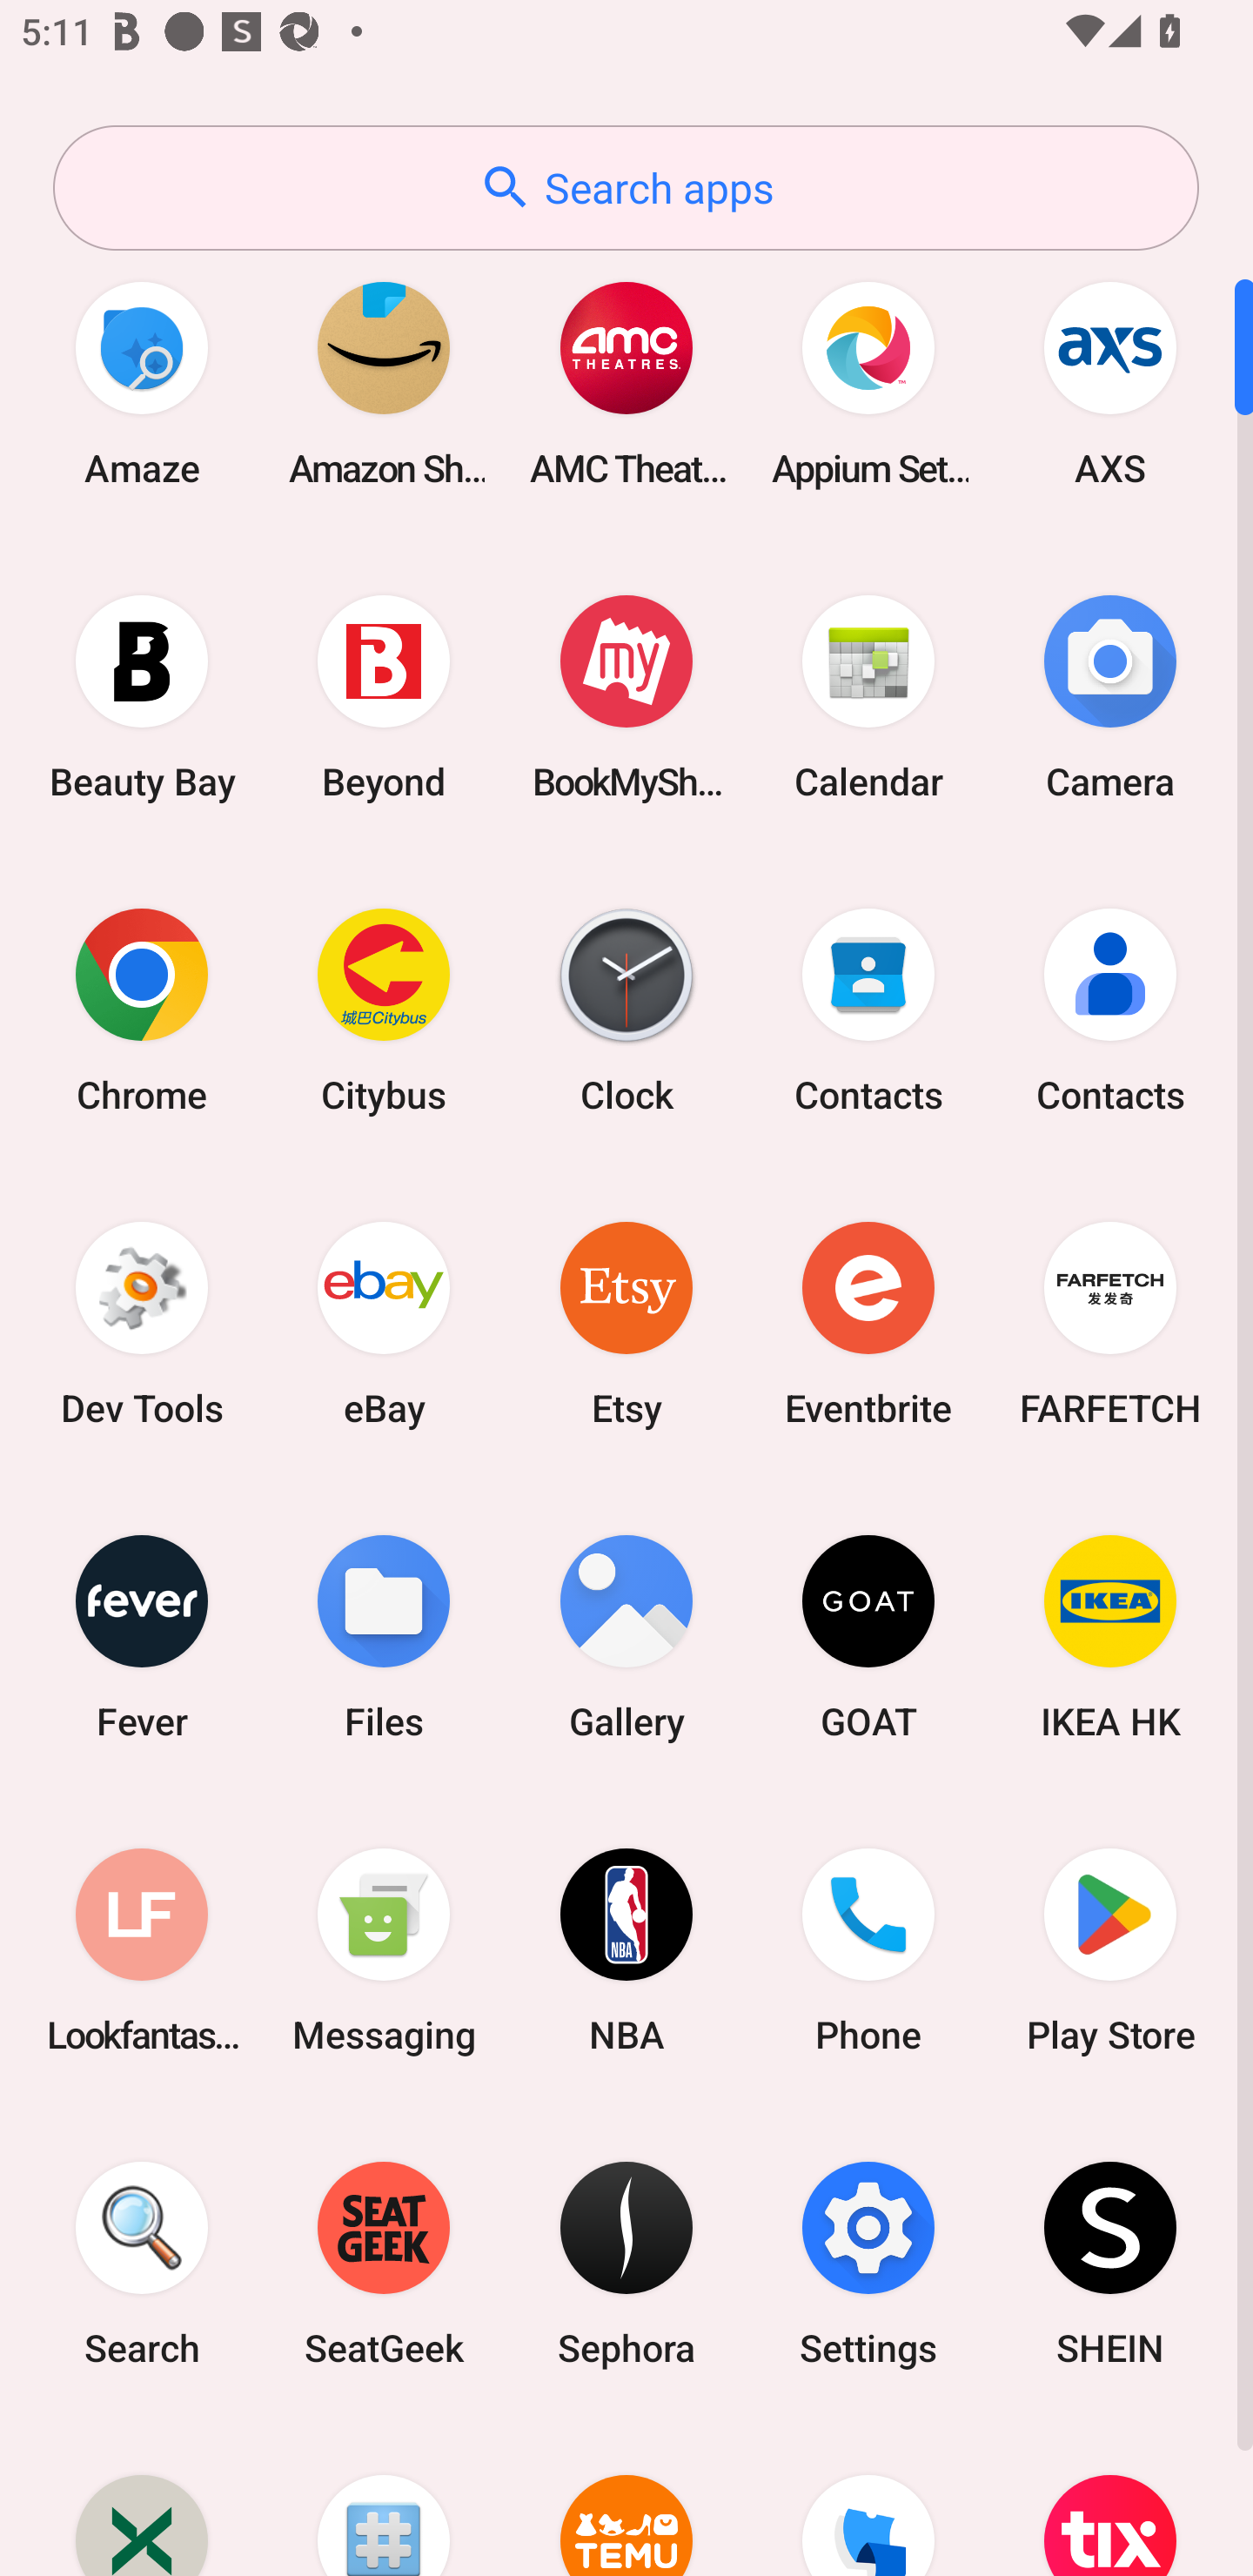 The width and height of the screenshot is (1253, 2576). I want to click on IKEA HK, so click(1110, 1636).